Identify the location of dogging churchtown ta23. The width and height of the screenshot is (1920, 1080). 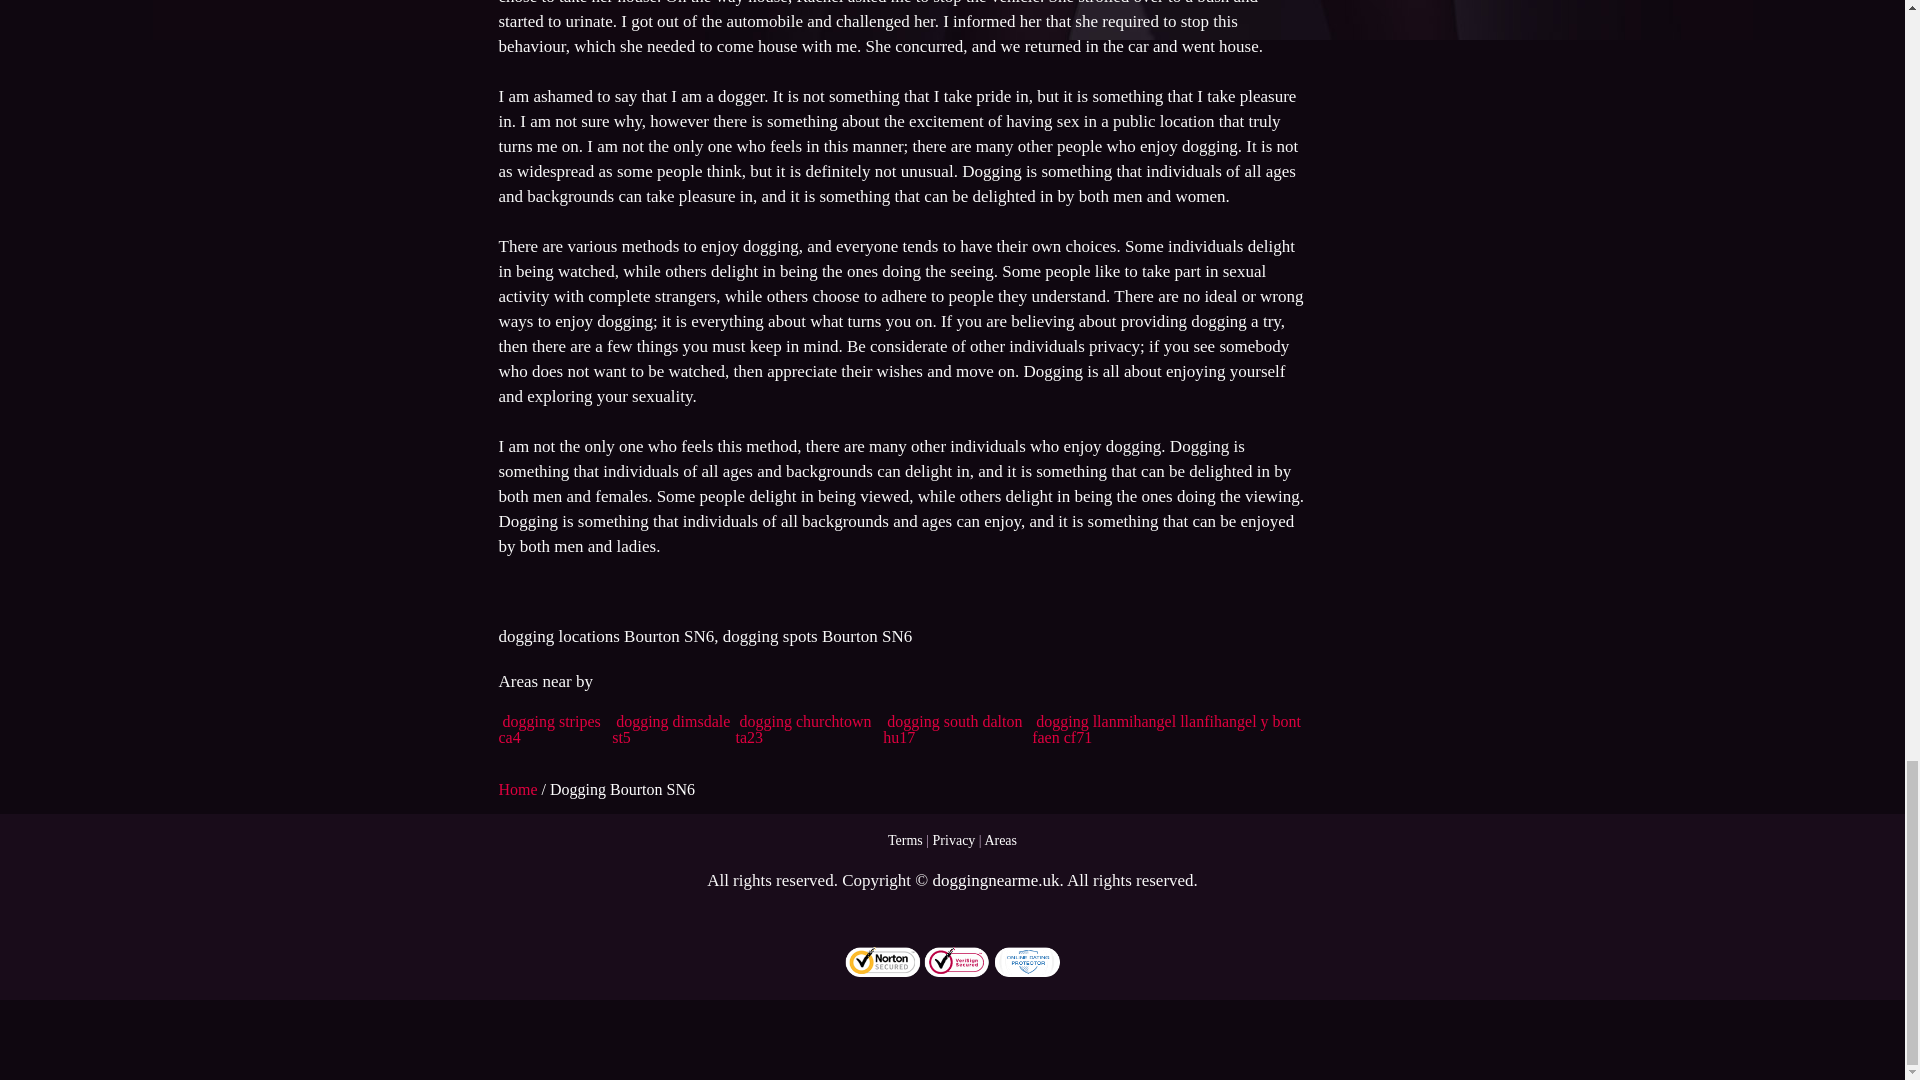
(803, 729).